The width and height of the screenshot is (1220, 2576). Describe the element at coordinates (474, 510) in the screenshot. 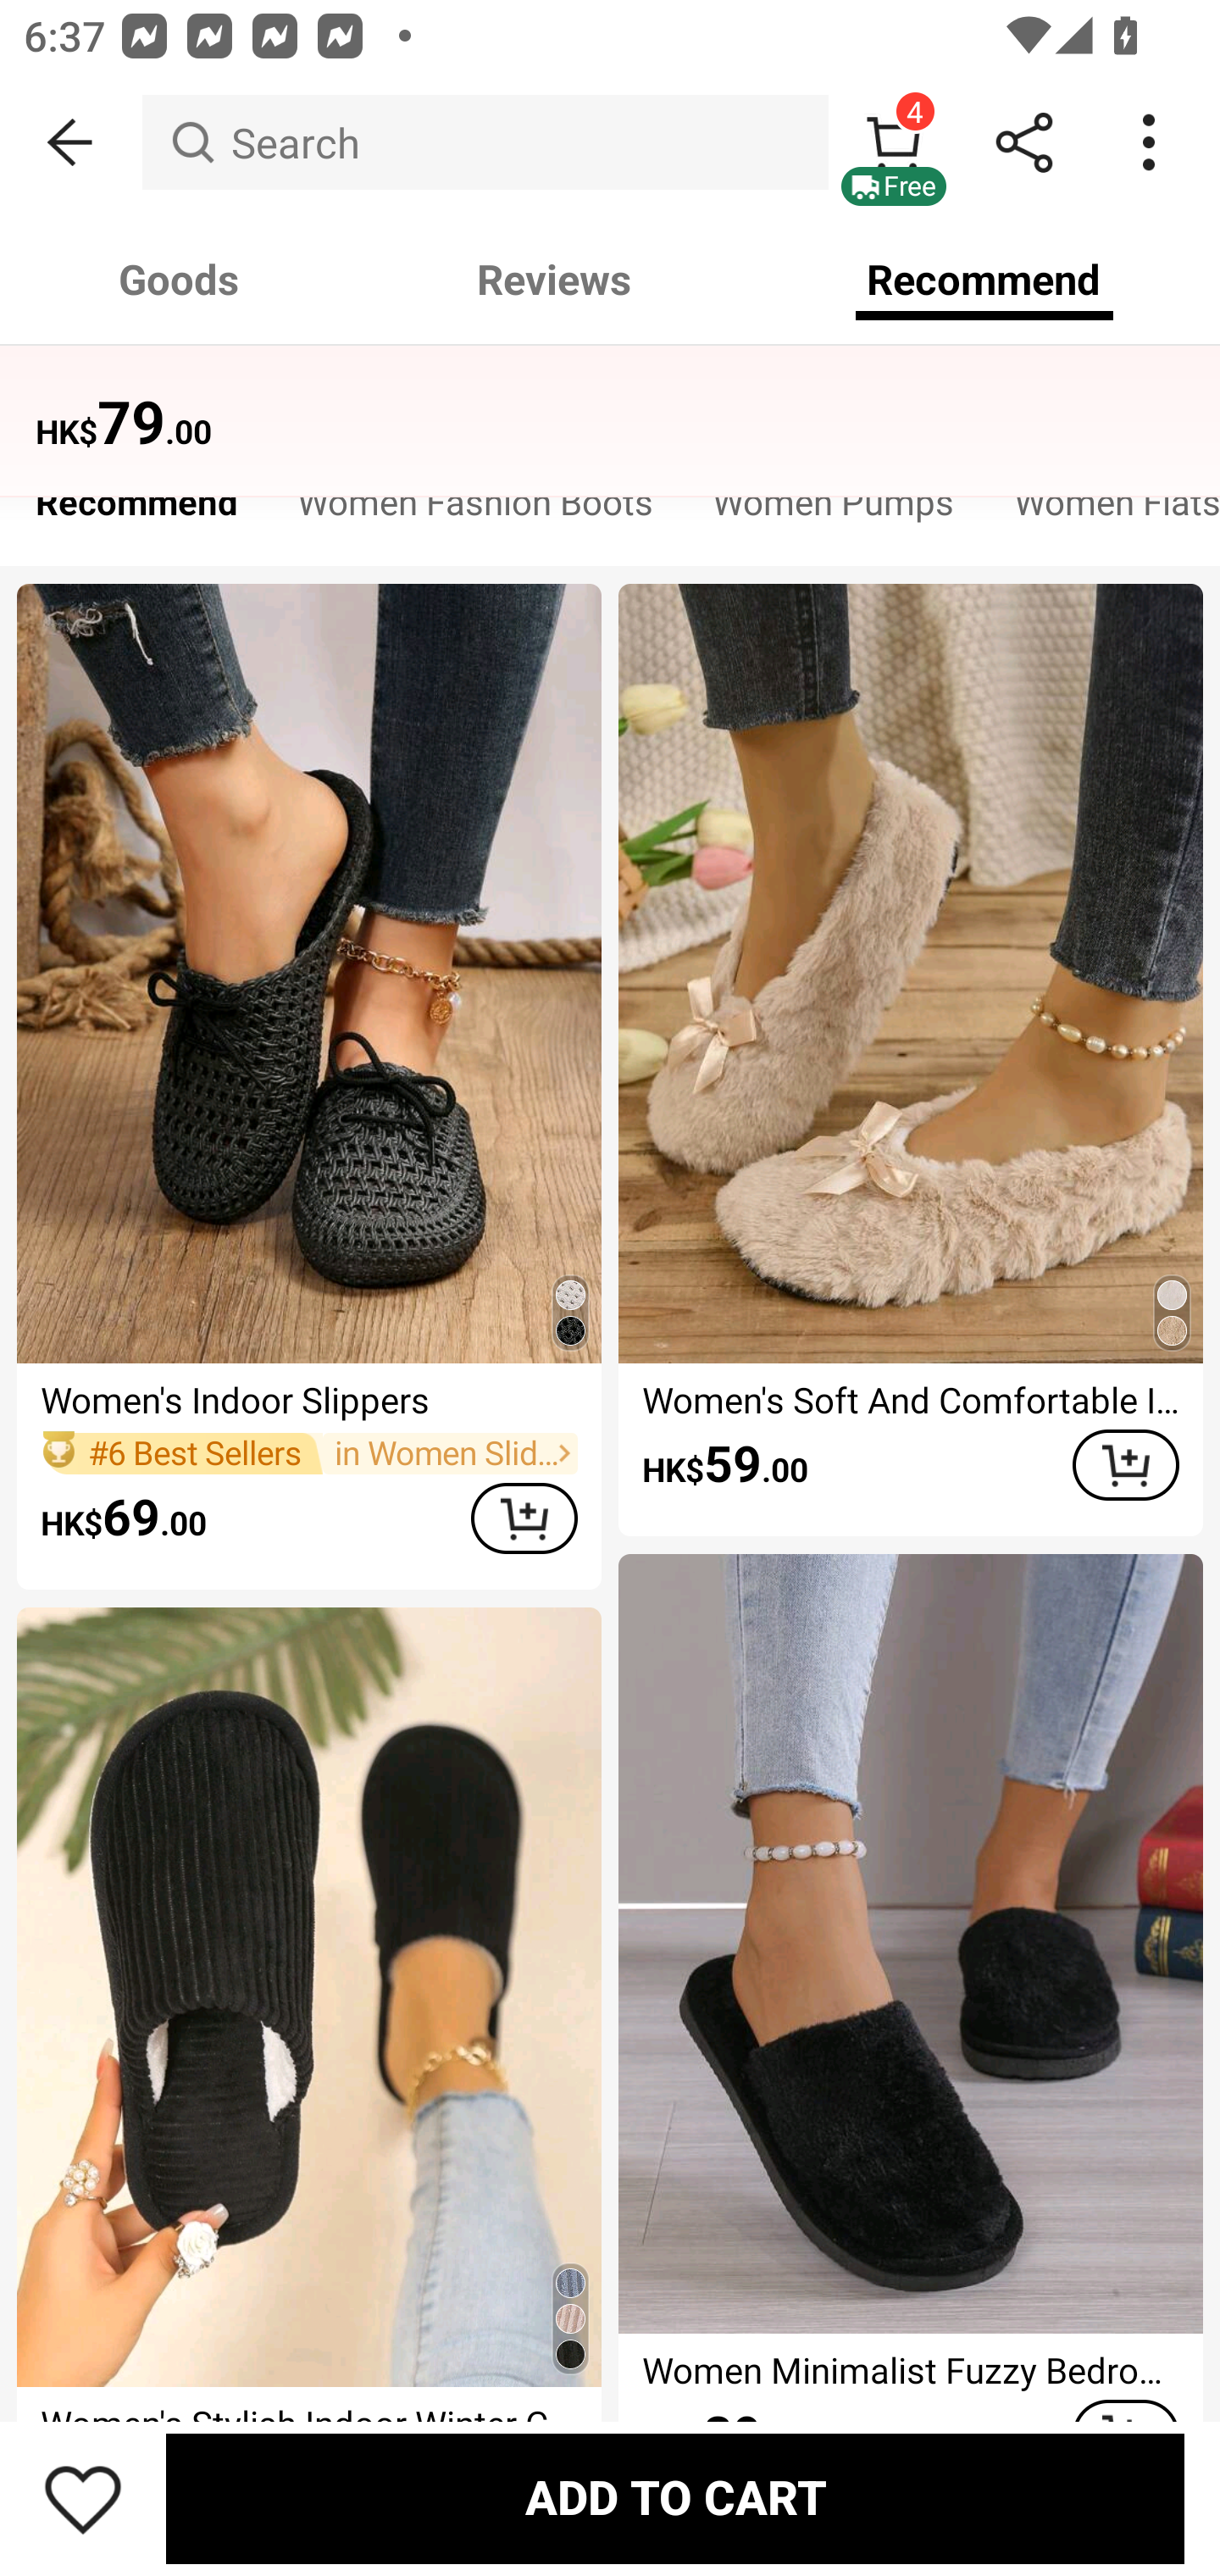

I see `Women Fashion Boots` at that location.